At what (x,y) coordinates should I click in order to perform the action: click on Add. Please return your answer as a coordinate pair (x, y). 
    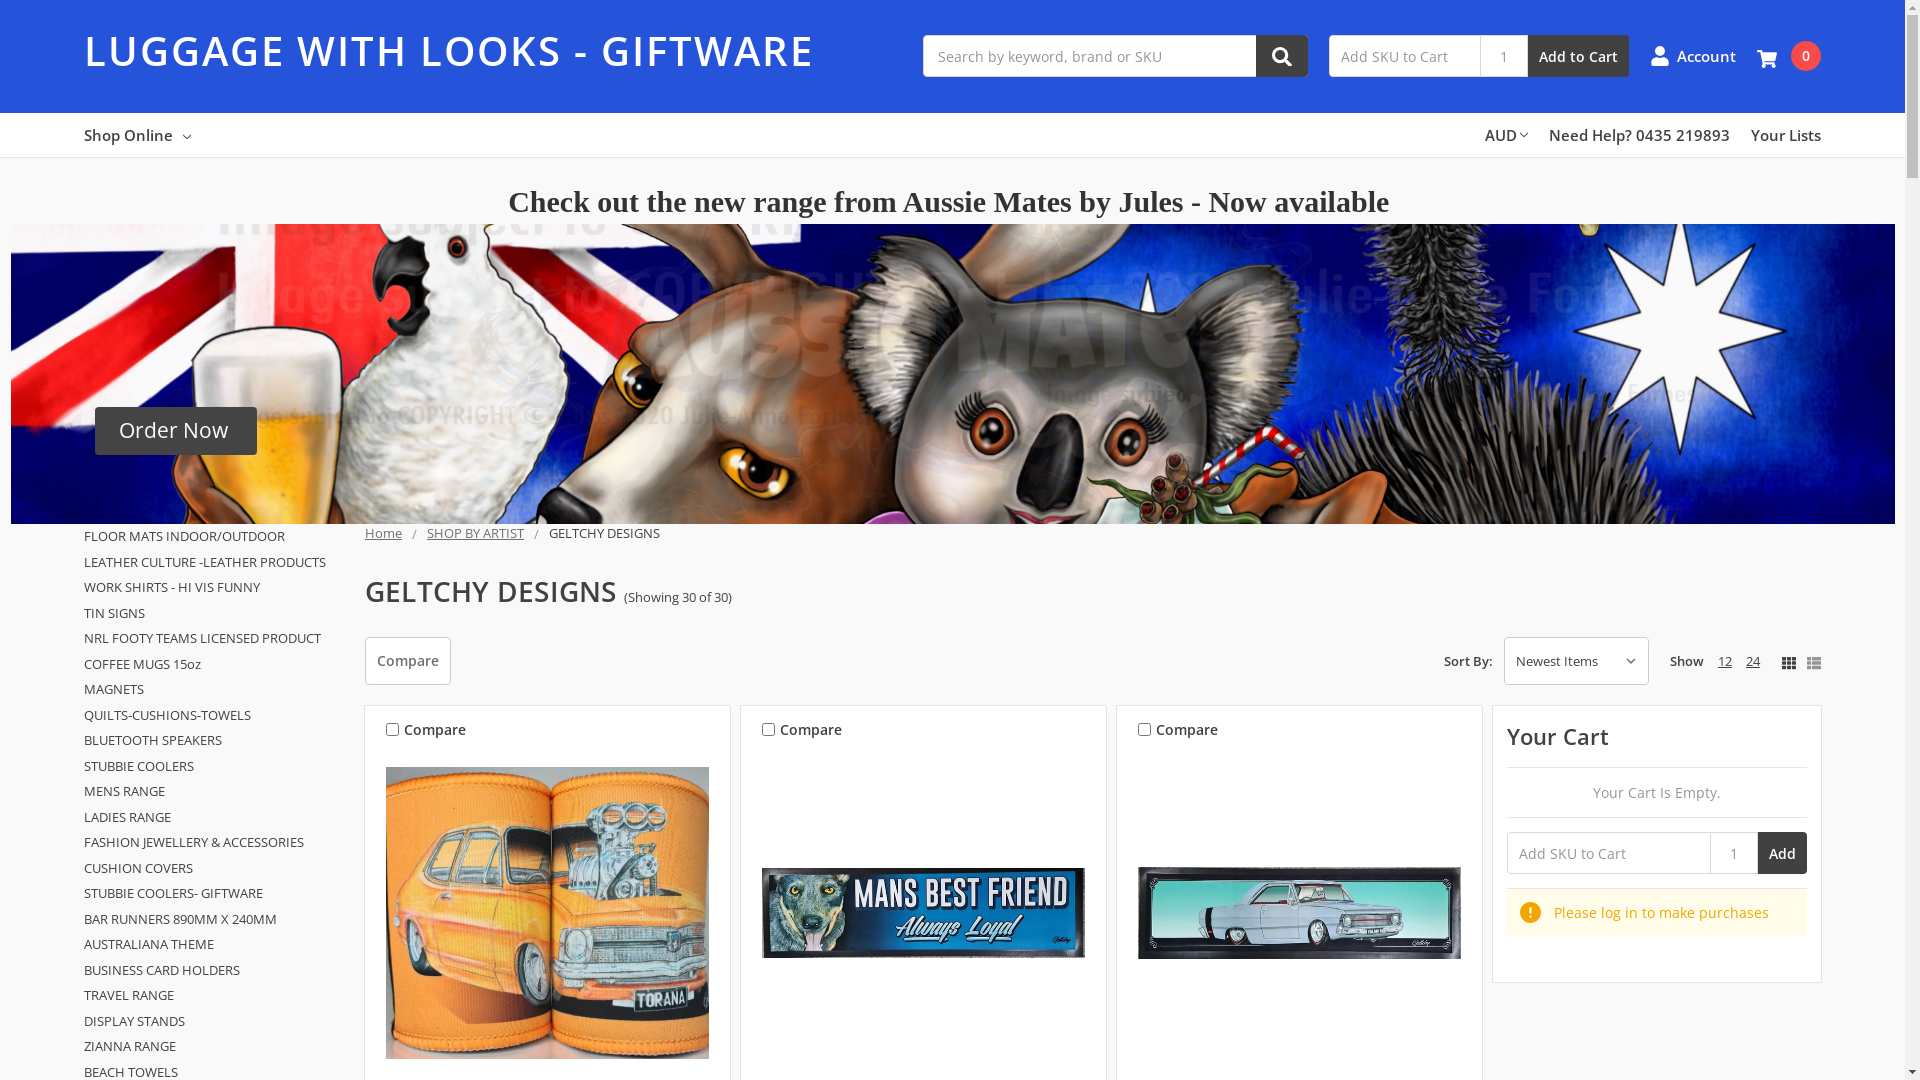
    Looking at the image, I should click on (1782, 853).